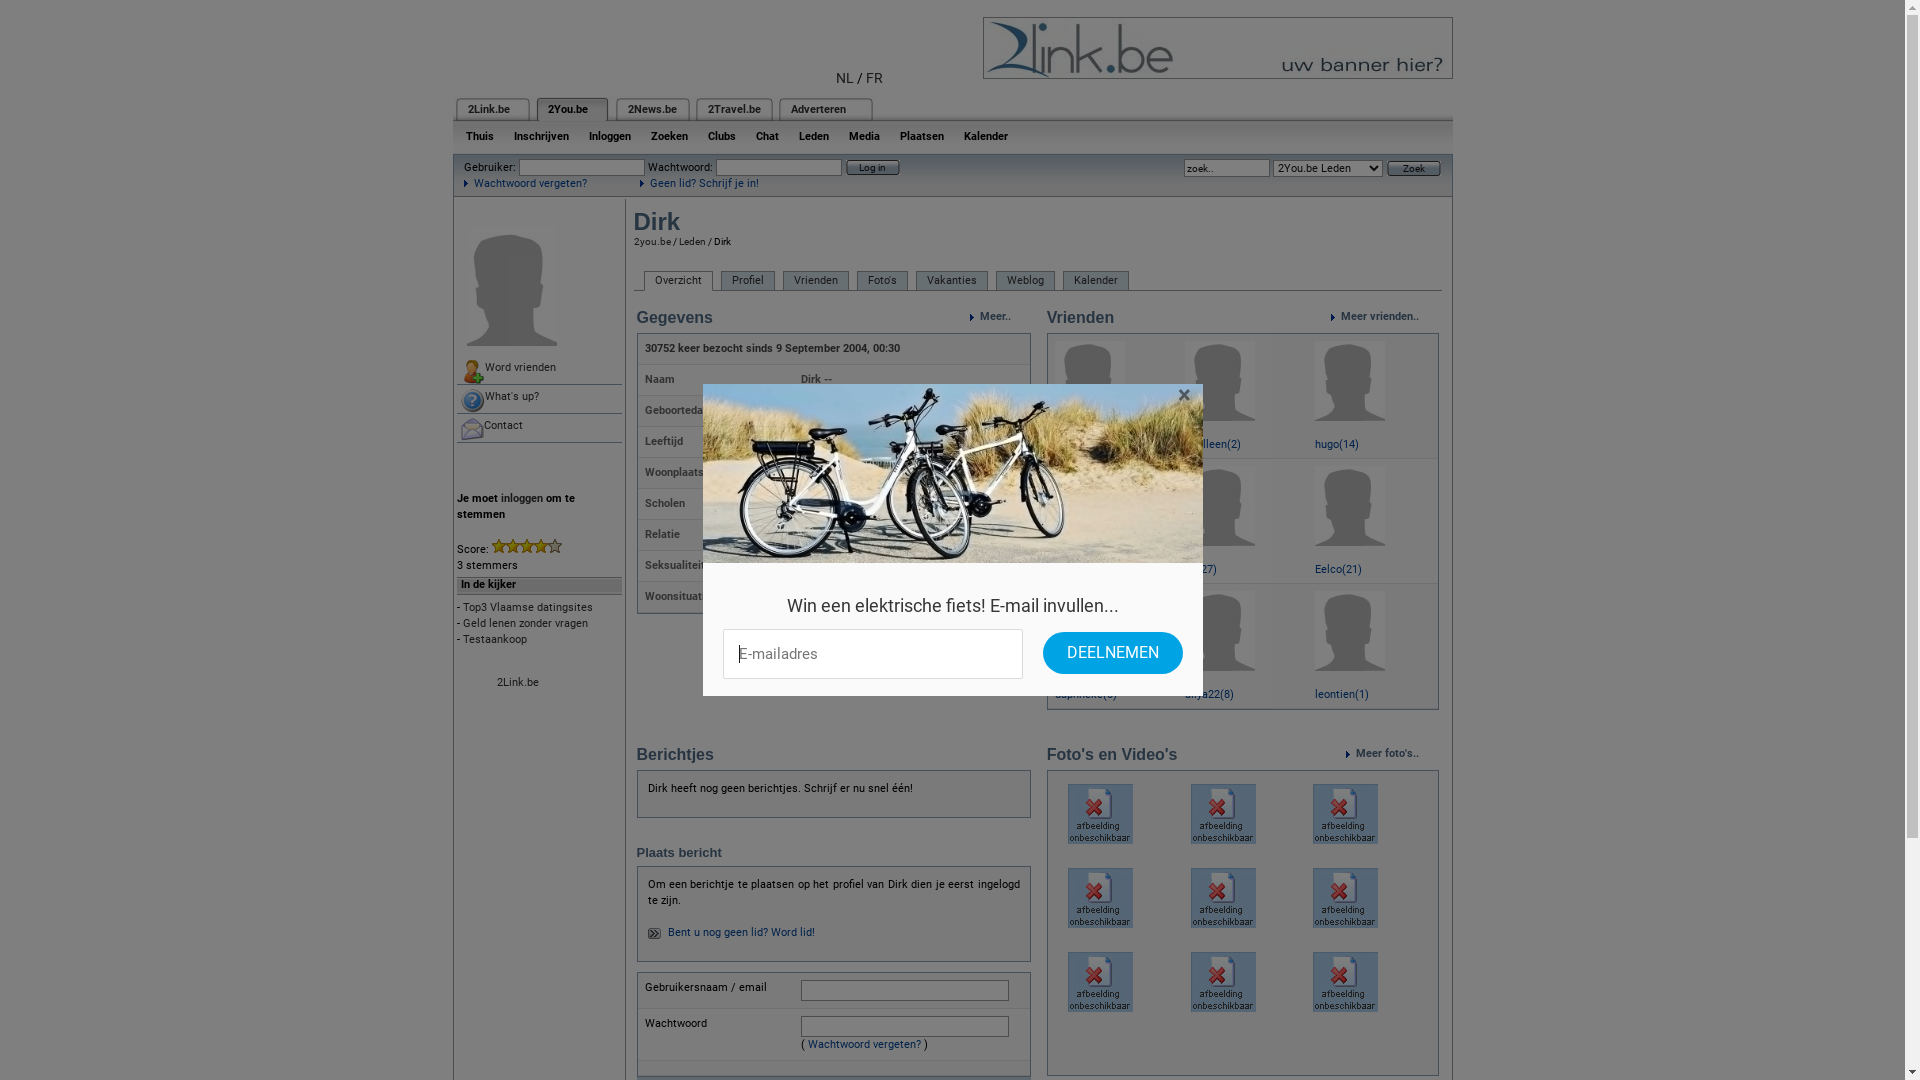 This screenshot has height=1080, width=1920. What do you see at coordinates (864, 136) in the screenshot?
I see `Media` at bounding box center [864, 136].